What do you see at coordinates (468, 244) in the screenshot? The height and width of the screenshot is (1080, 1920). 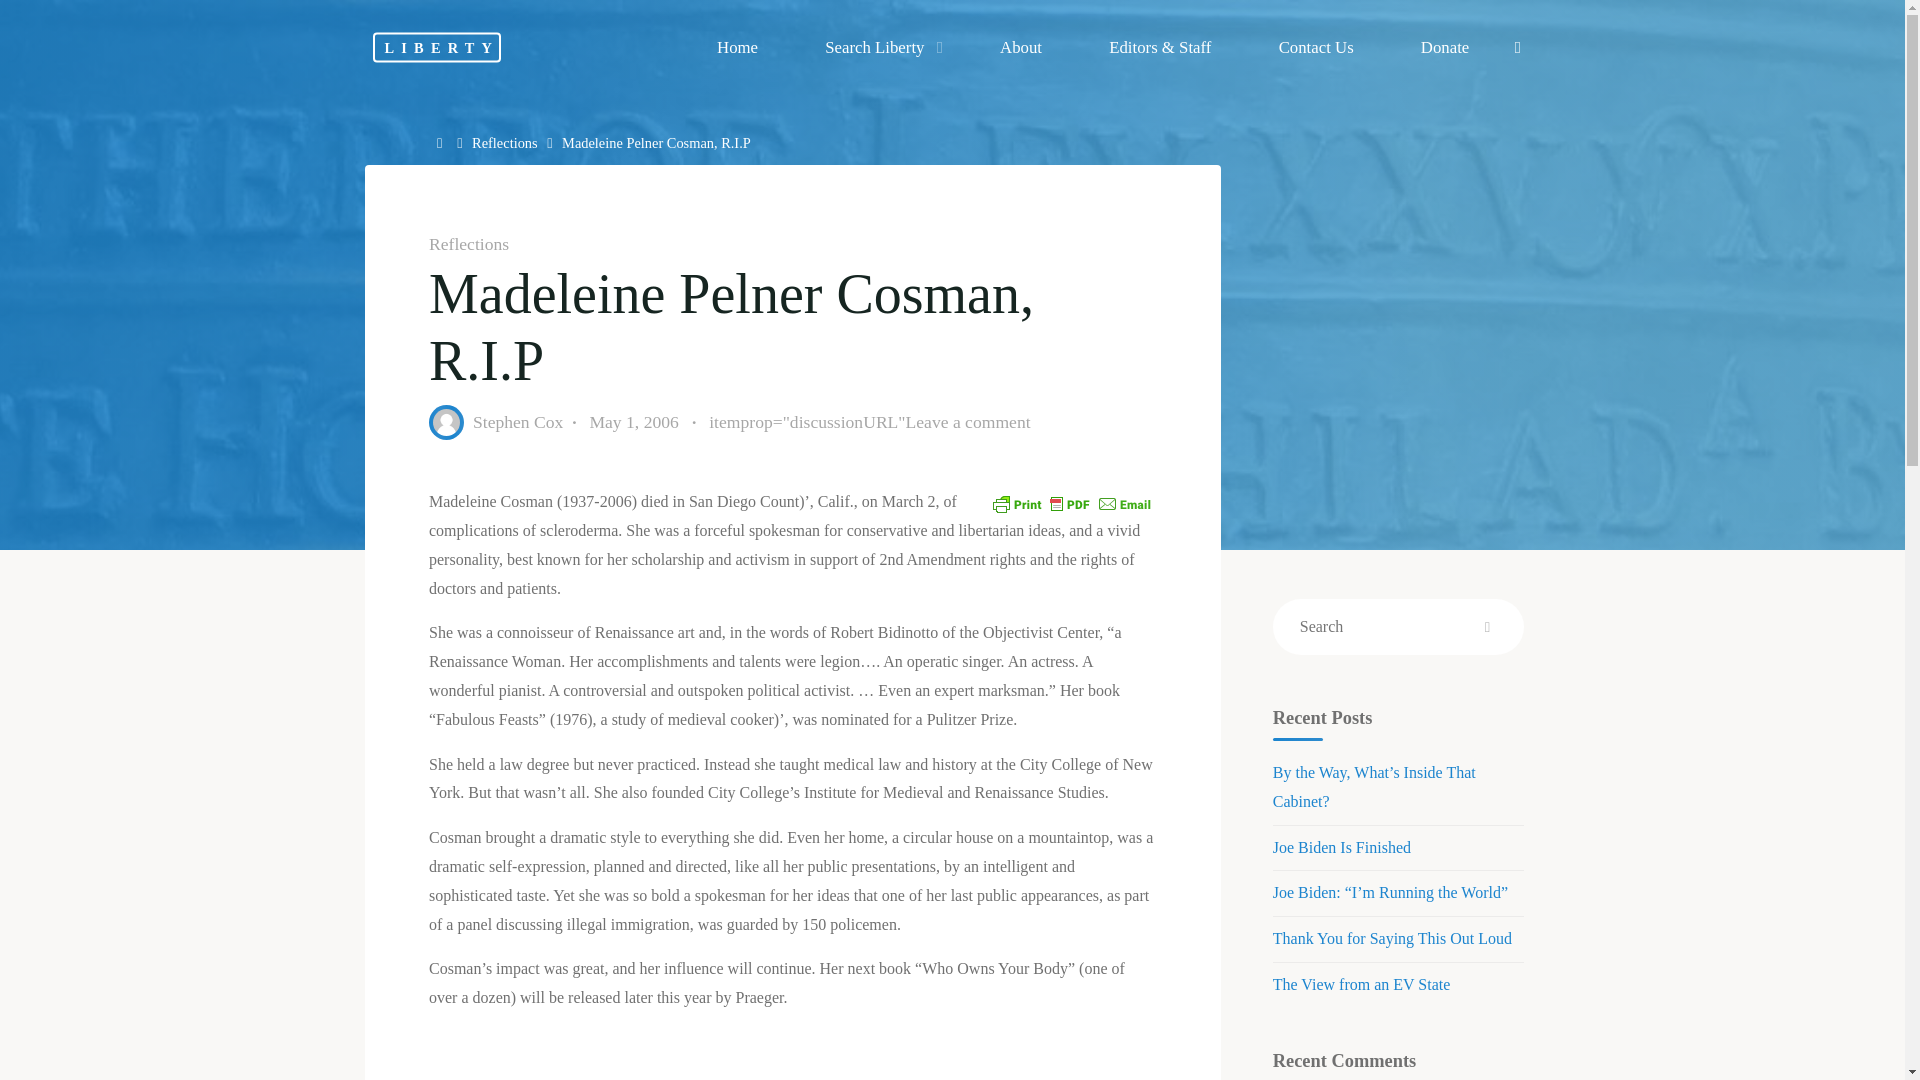 I see `Reflections` at bounding box center [468, 244].